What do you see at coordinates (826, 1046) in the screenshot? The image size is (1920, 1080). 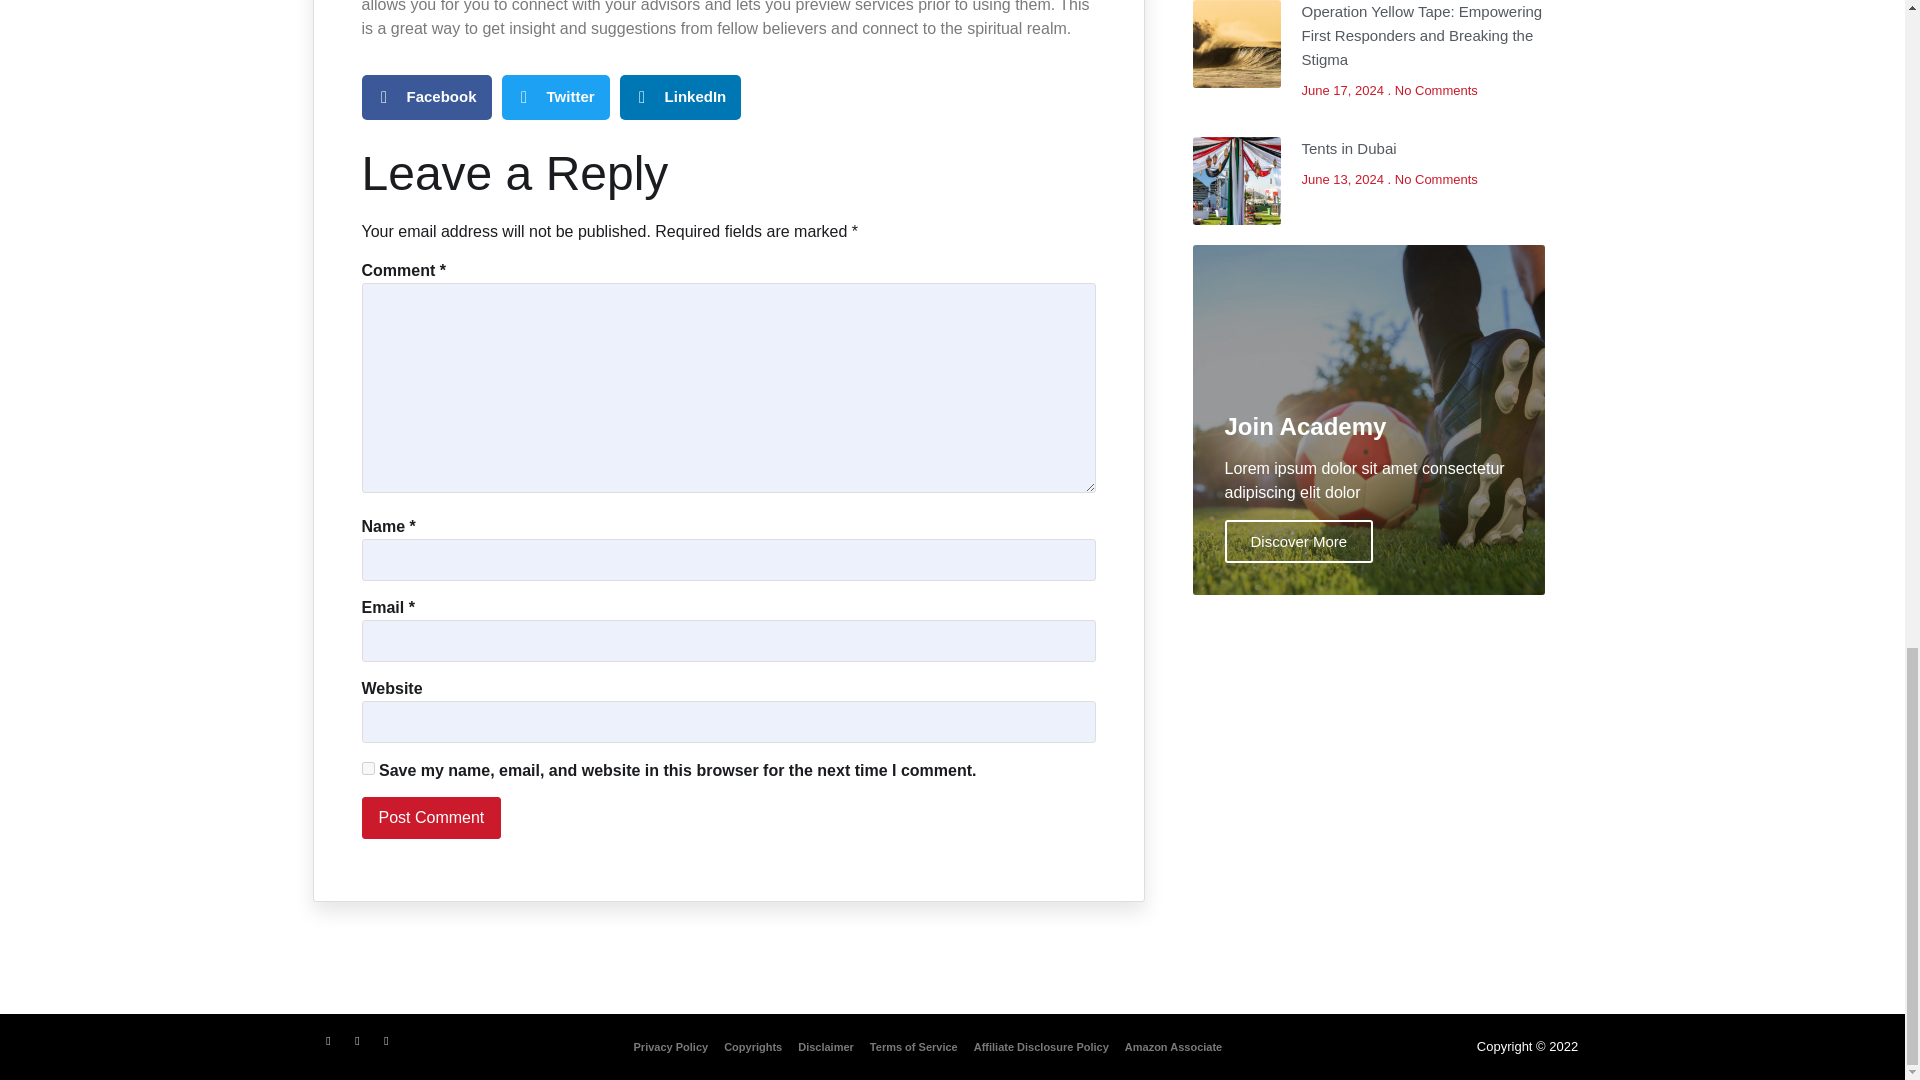 I see `Disclaimer` at bounding box center [826, 1046].